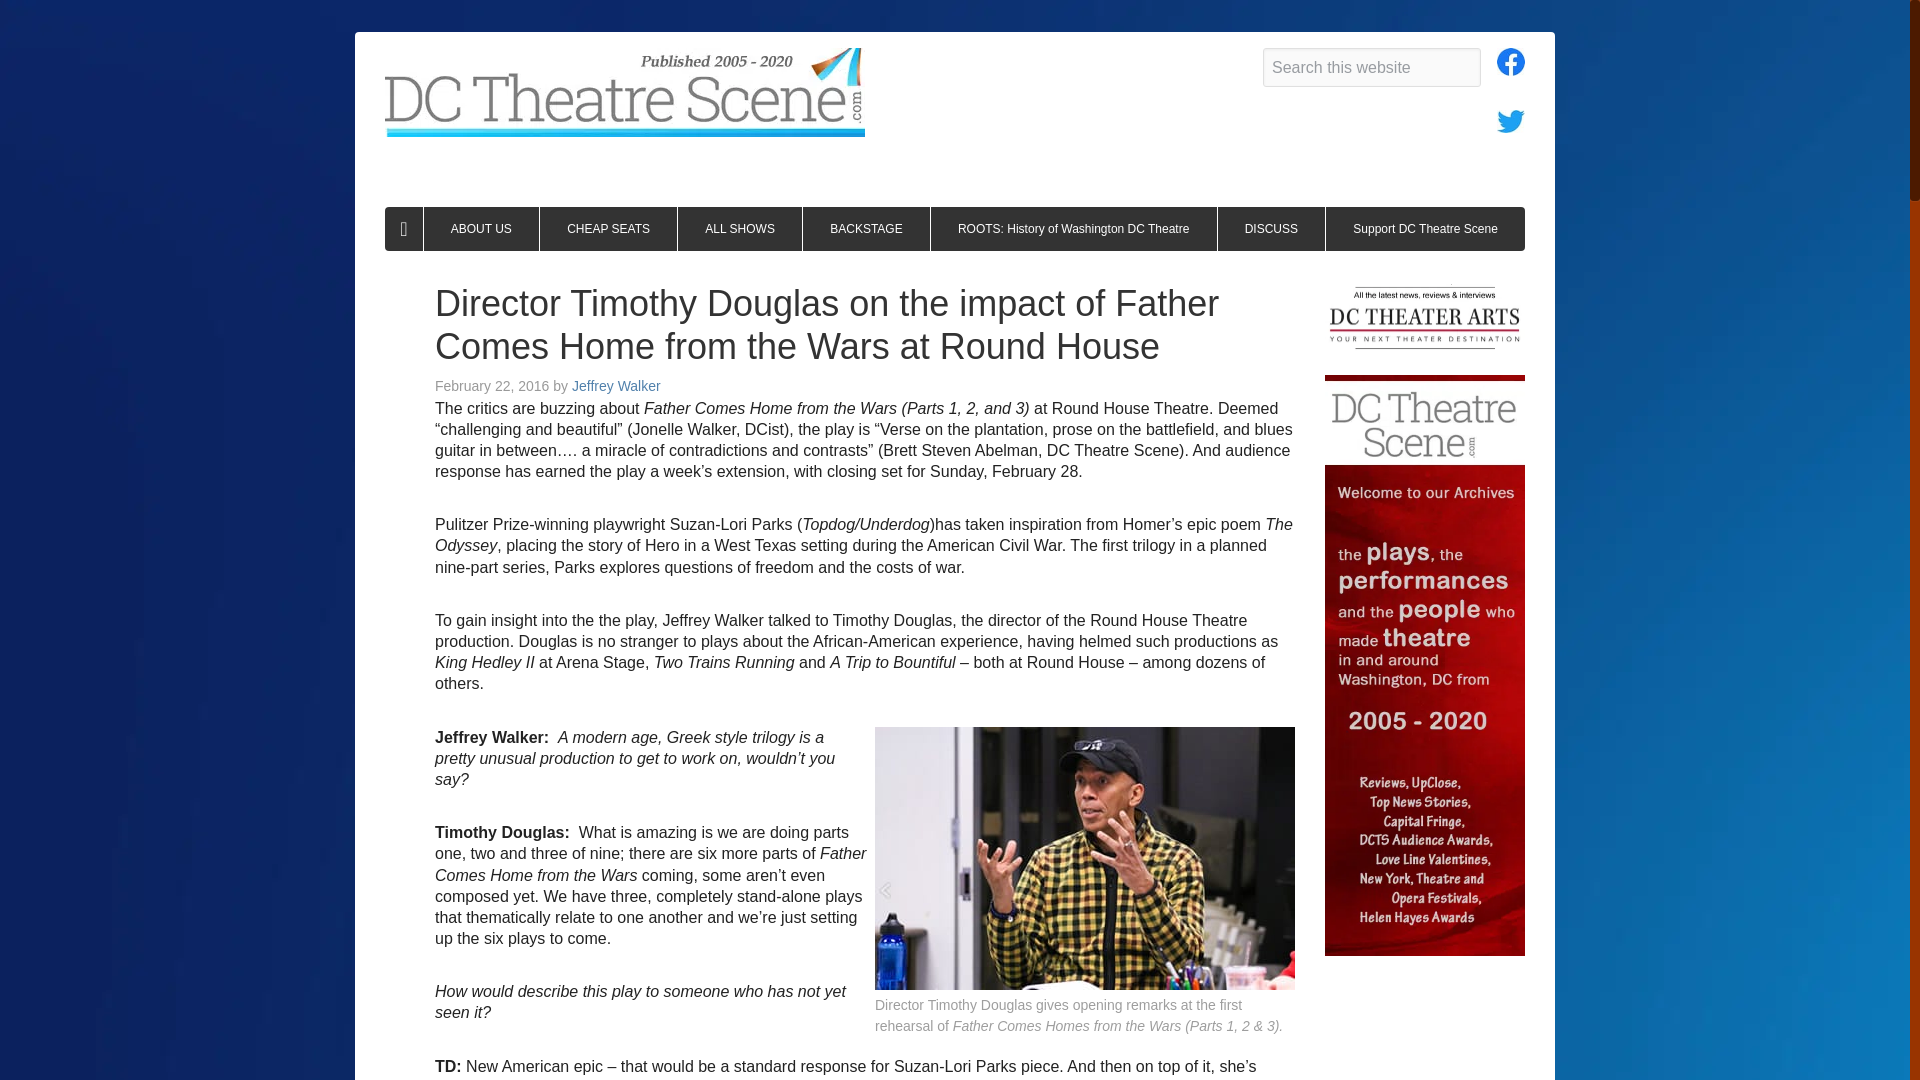  I want to click on DISCUSS, so click(1272, 228).